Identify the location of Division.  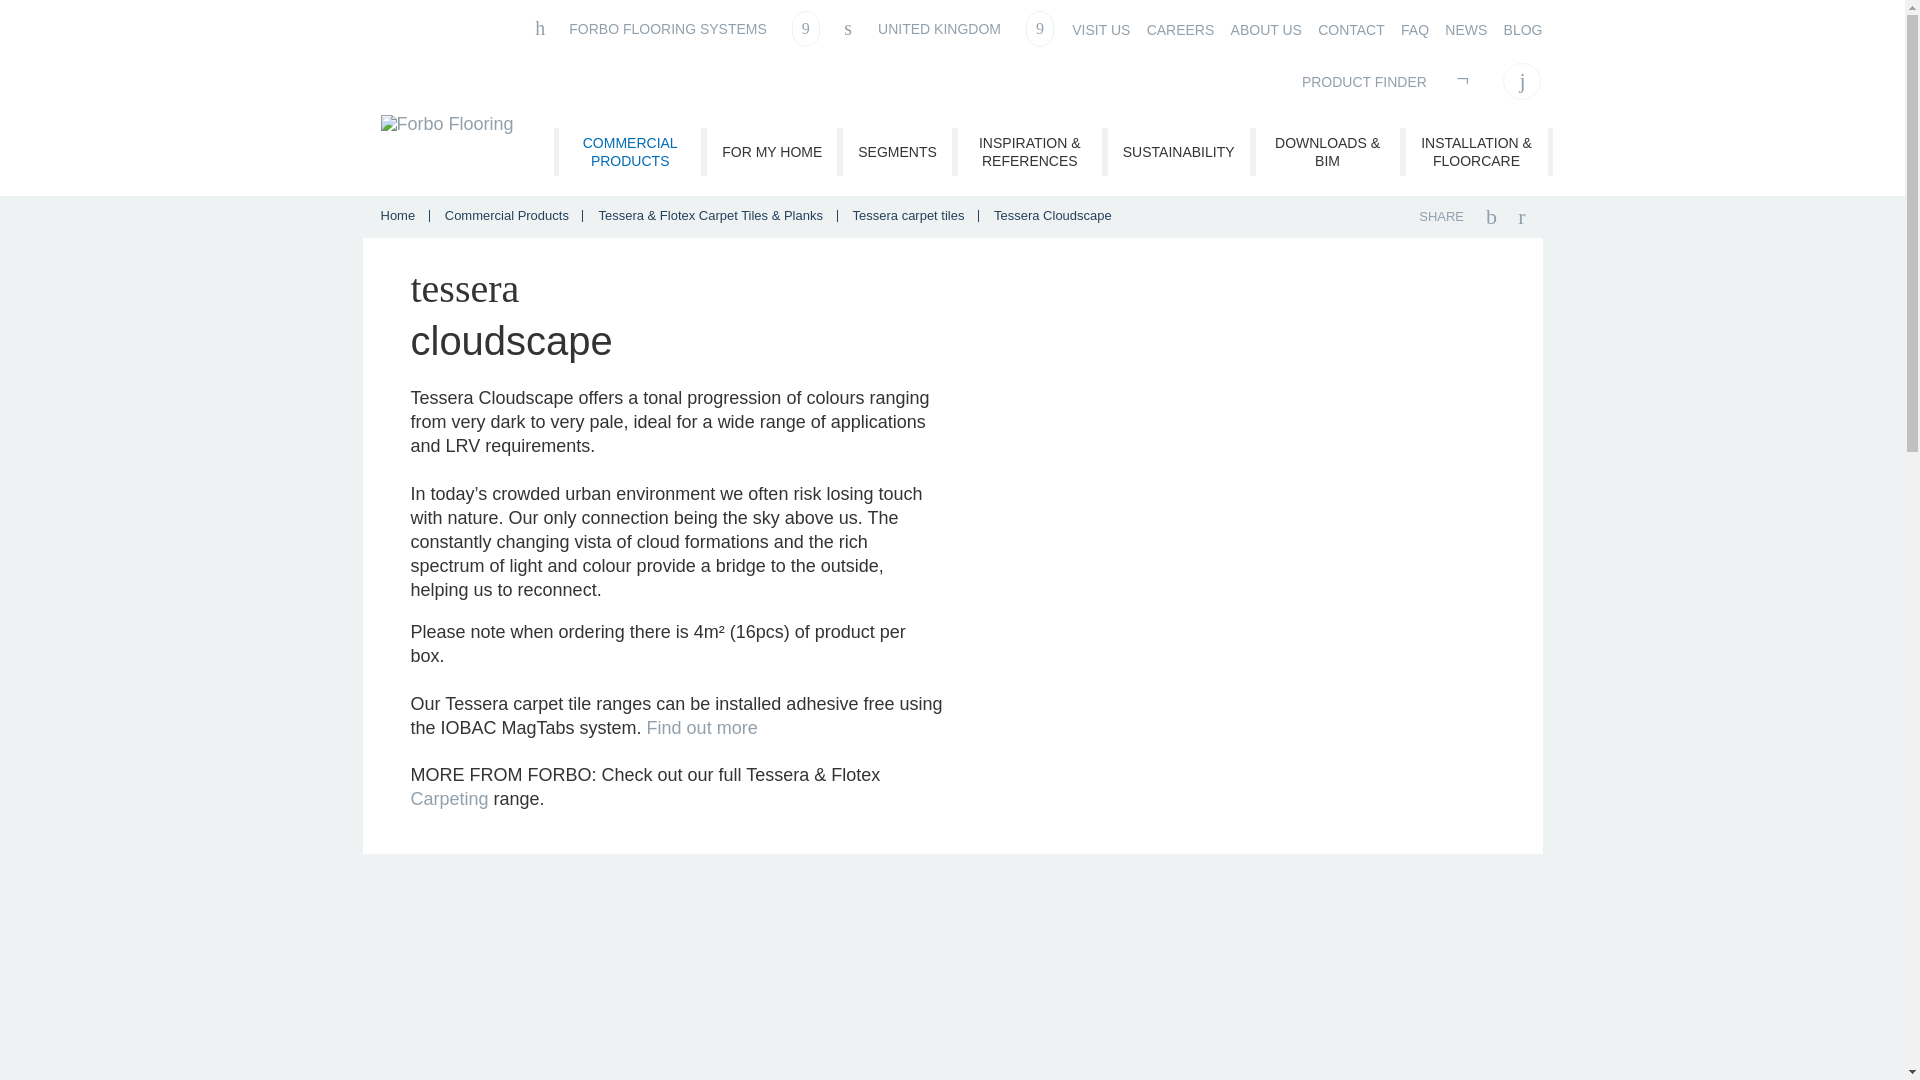
(675, 28).